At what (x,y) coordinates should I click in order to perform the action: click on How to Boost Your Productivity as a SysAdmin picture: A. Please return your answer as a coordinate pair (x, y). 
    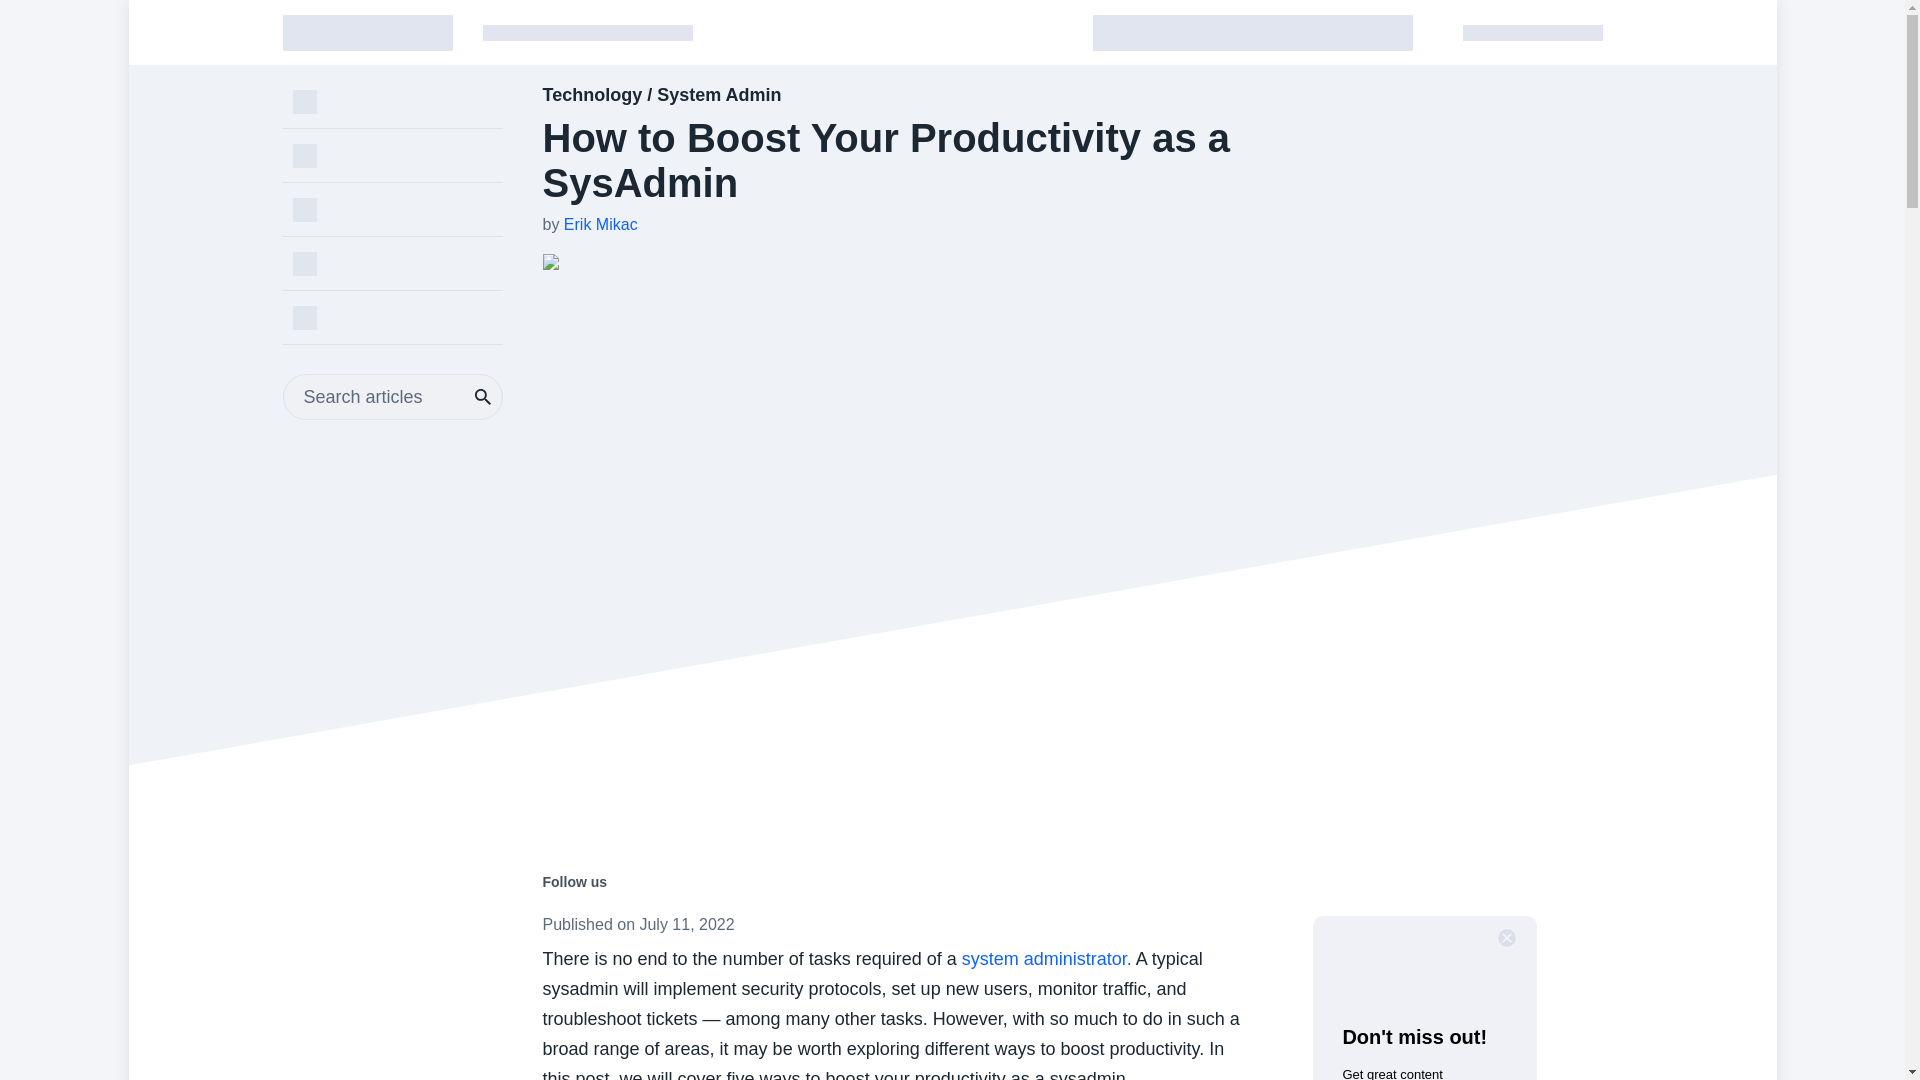
    Looking at the image, I should click on (750, 262).